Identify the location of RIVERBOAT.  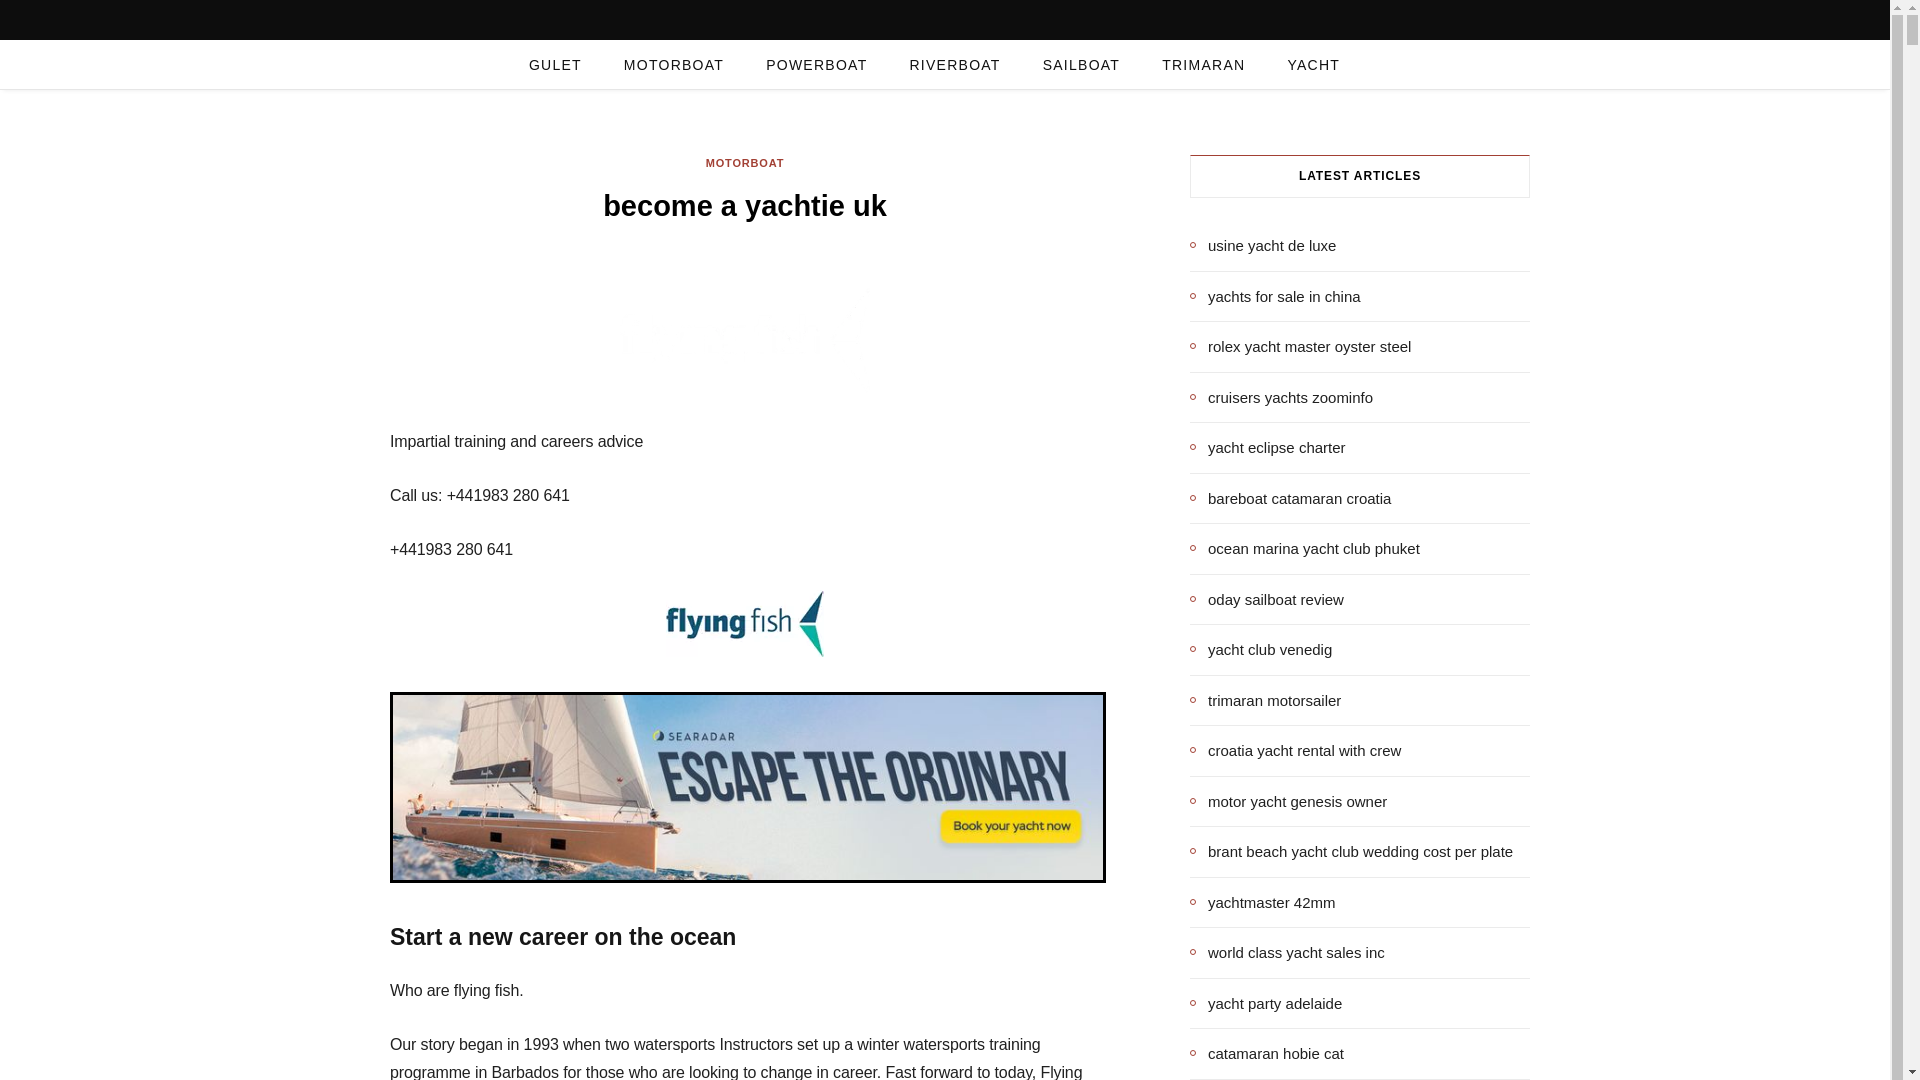
(954, 64).